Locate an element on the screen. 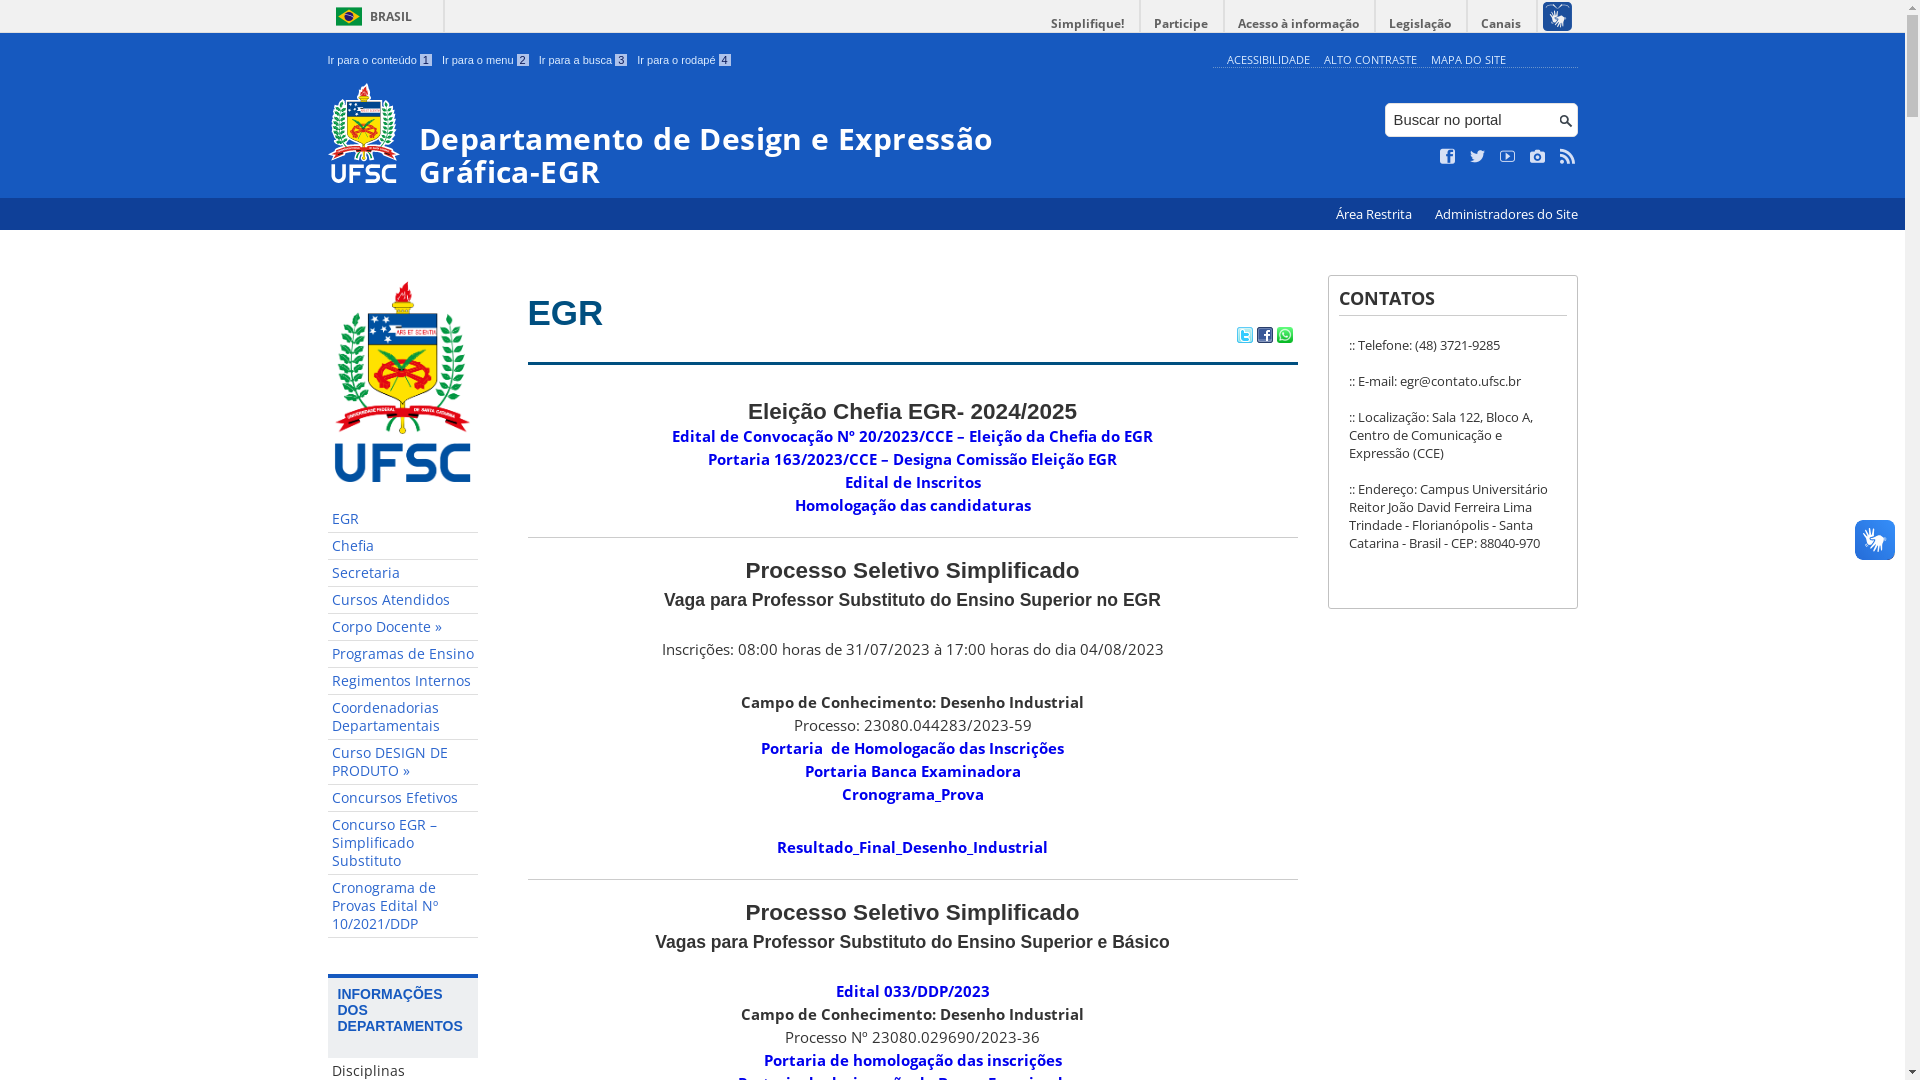 Image resolution: width=1920 pixels, height=1080 pixels. Simplifique! is located at coordinates (1088, 24).